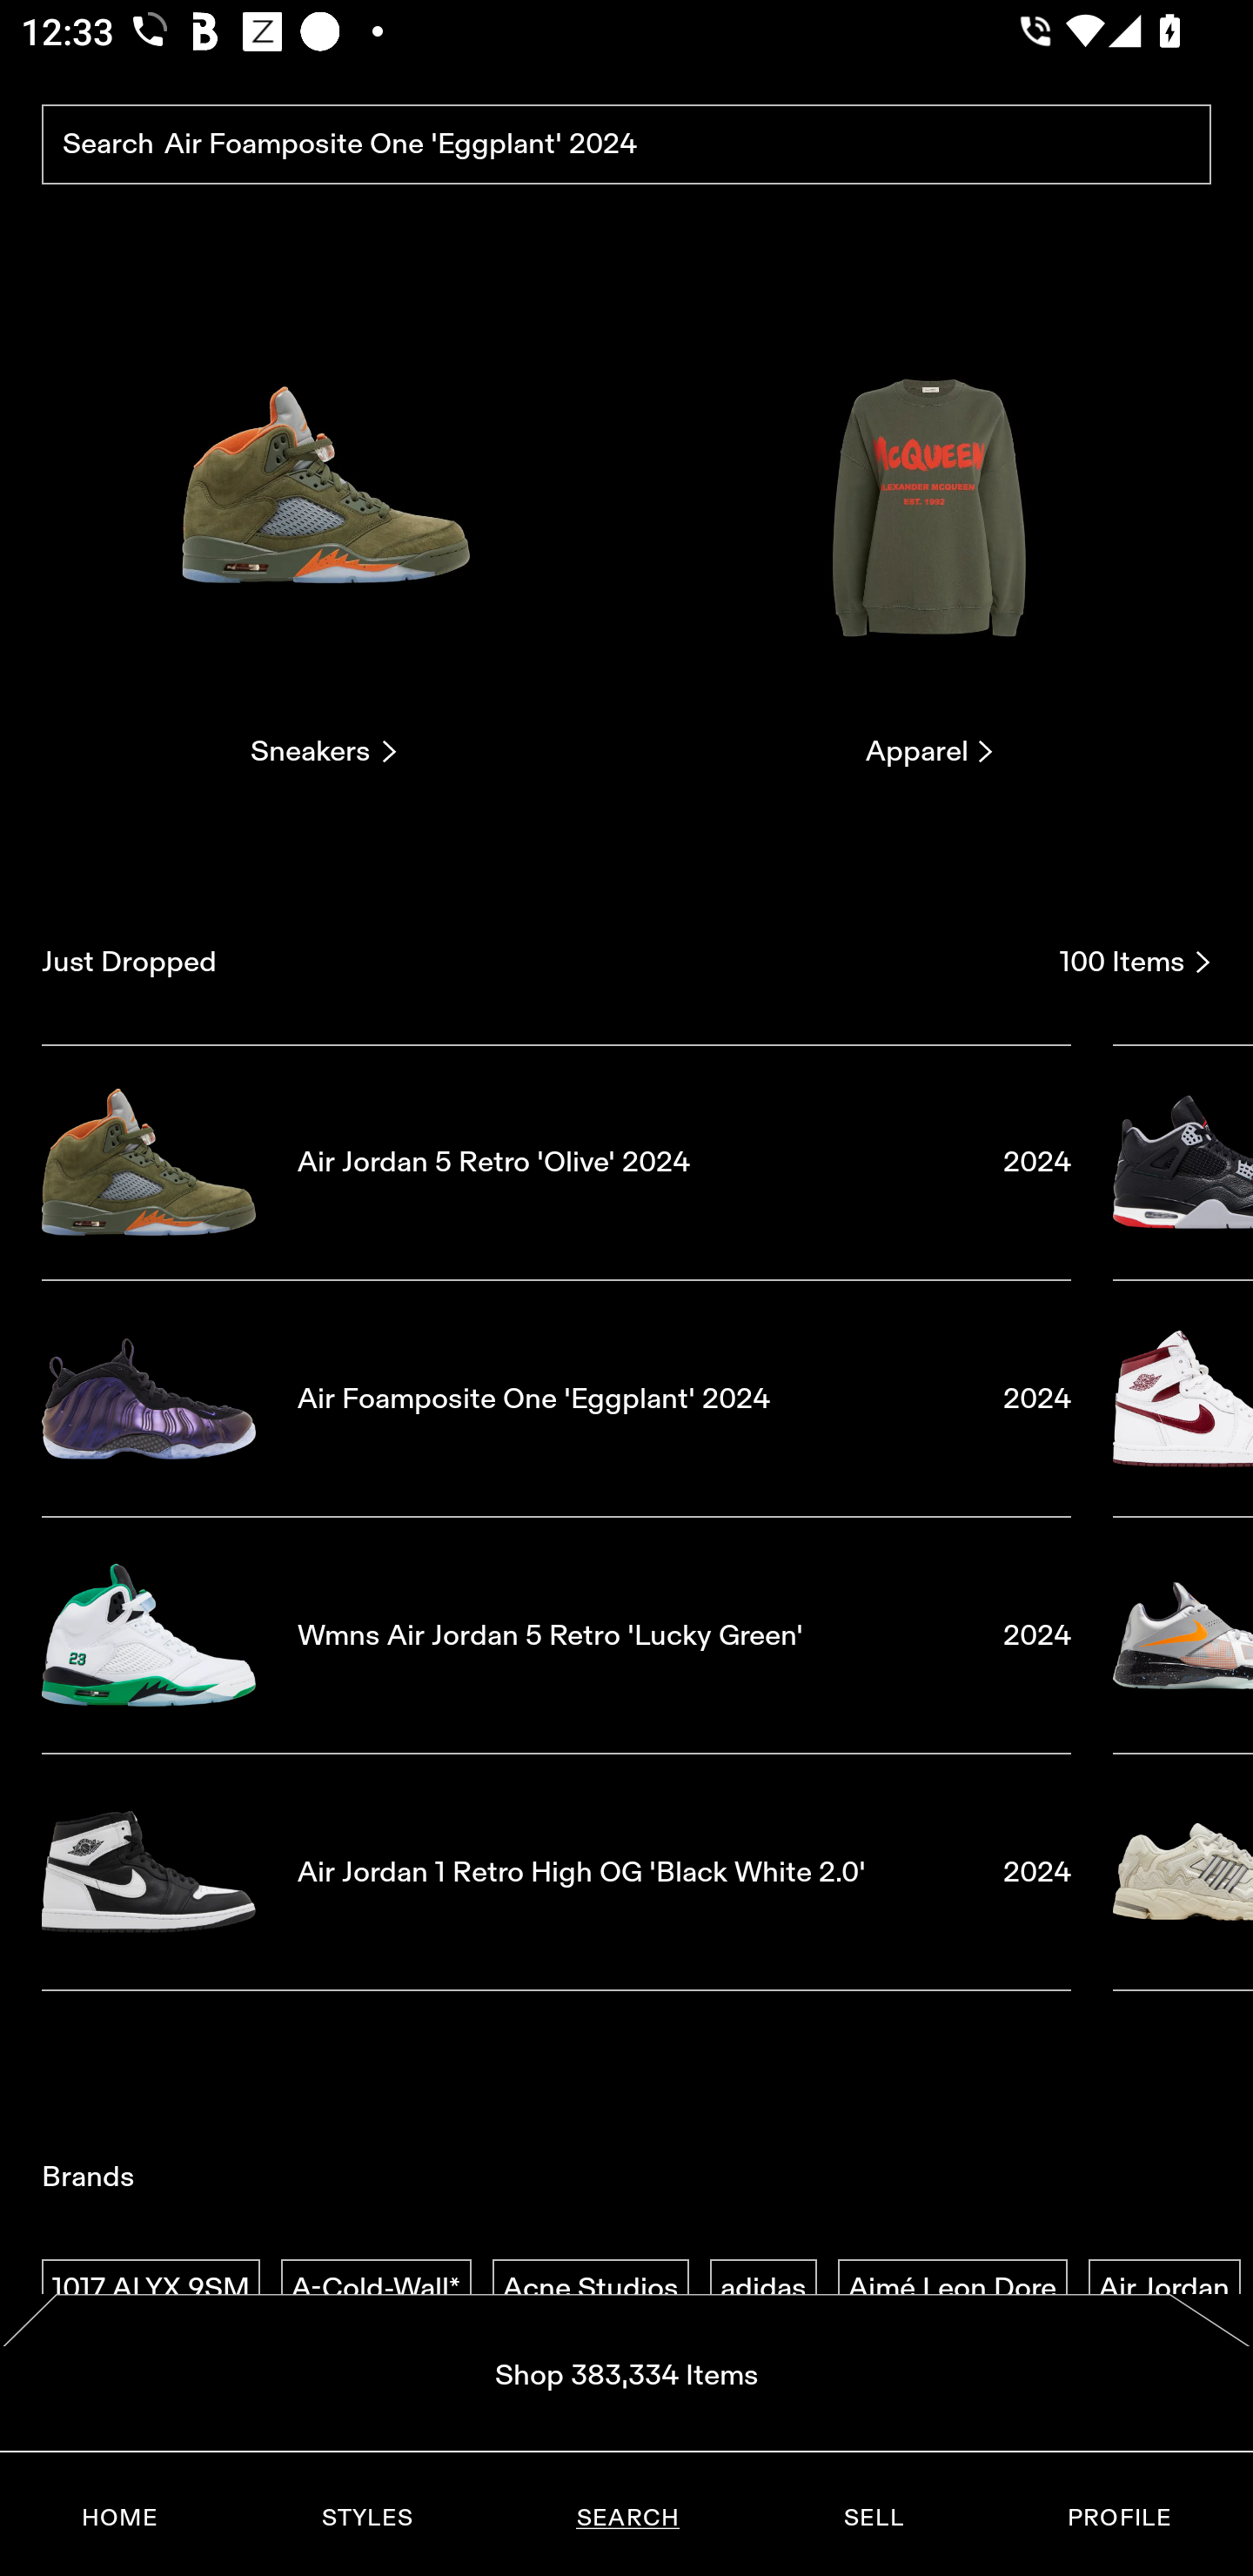 The height and width of the screenshot is (2576, 1253). Describe the element at coordinates (873, 2518) in the screenshot. I see `SELL` at that location.